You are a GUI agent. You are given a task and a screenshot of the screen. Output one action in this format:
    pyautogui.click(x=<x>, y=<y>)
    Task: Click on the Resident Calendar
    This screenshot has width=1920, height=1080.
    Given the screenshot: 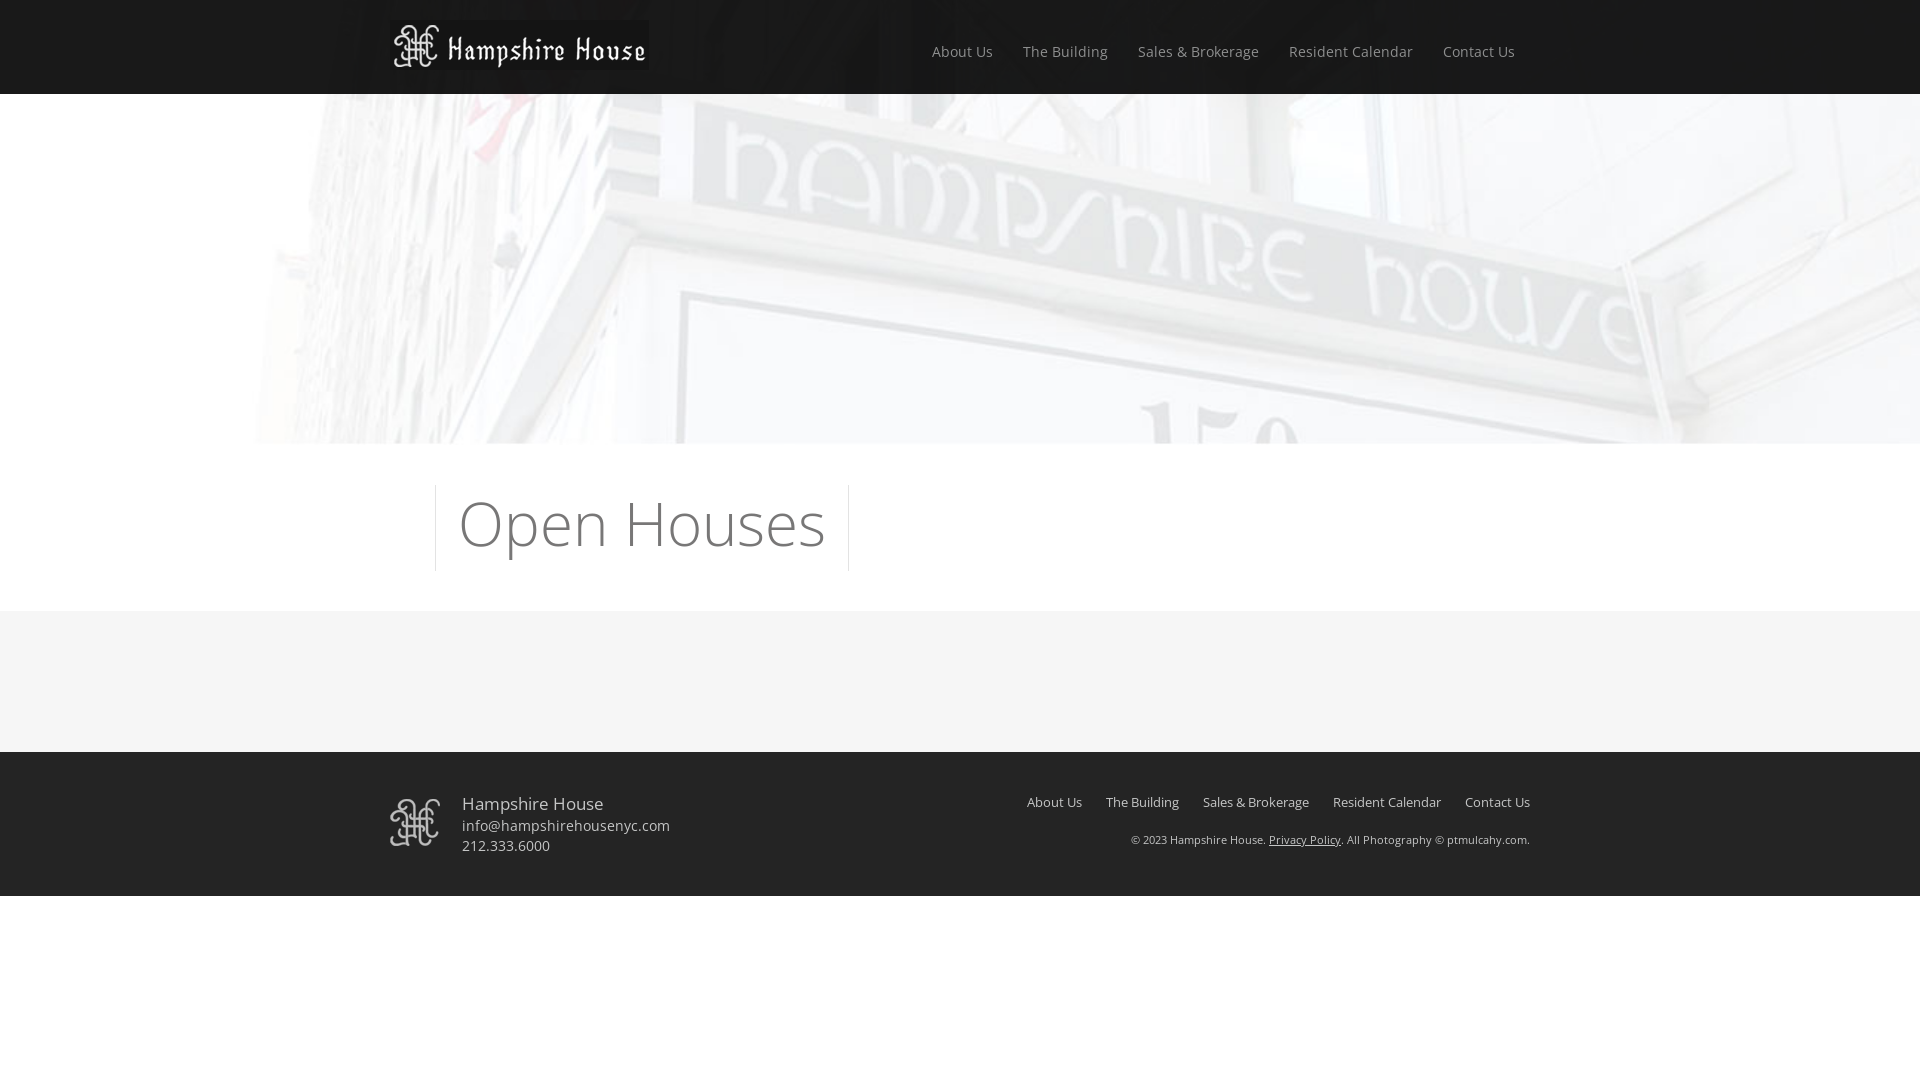 What is the action you would take?
    pyautogui.click(x=1351, y=57)
    